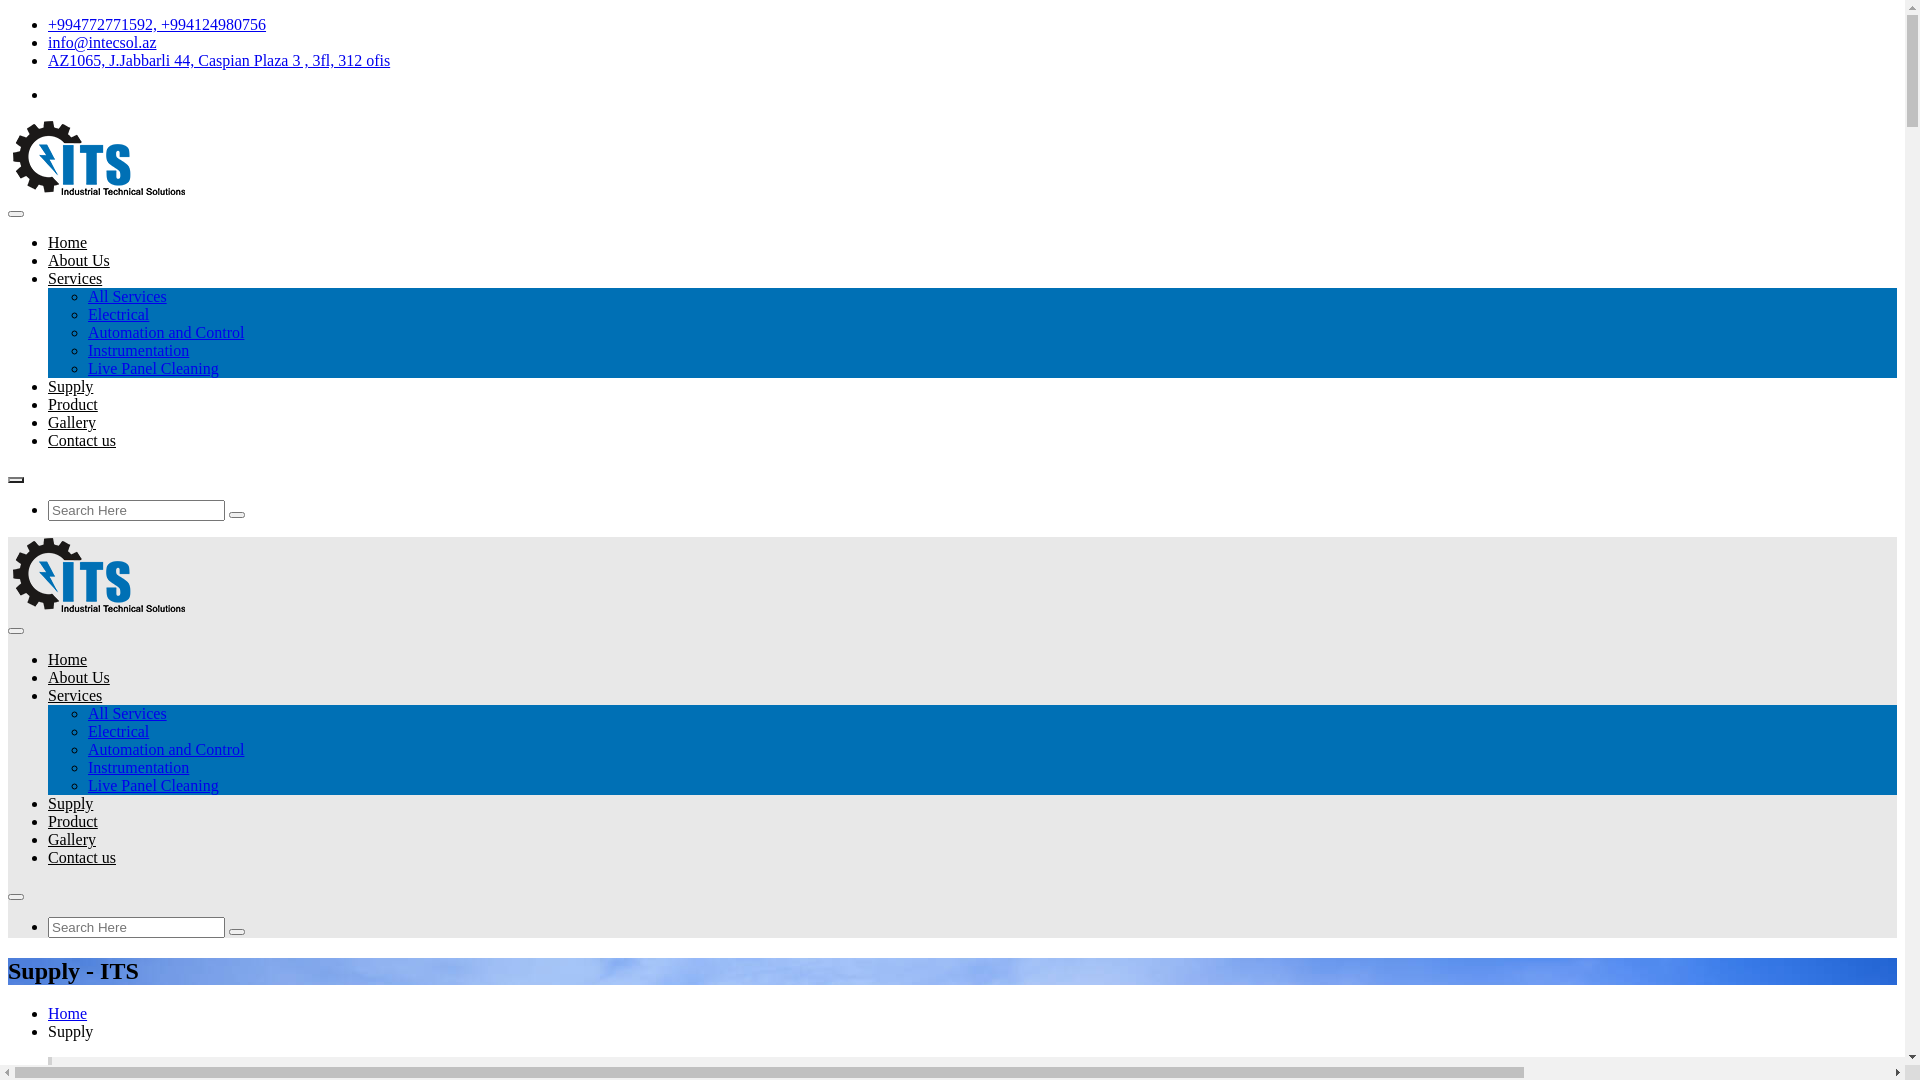 The width and height of the screenshot is (1920, 1080). Describe the element at coordinates (72, 422) in the screenshot. I see `Gallery` at that location.